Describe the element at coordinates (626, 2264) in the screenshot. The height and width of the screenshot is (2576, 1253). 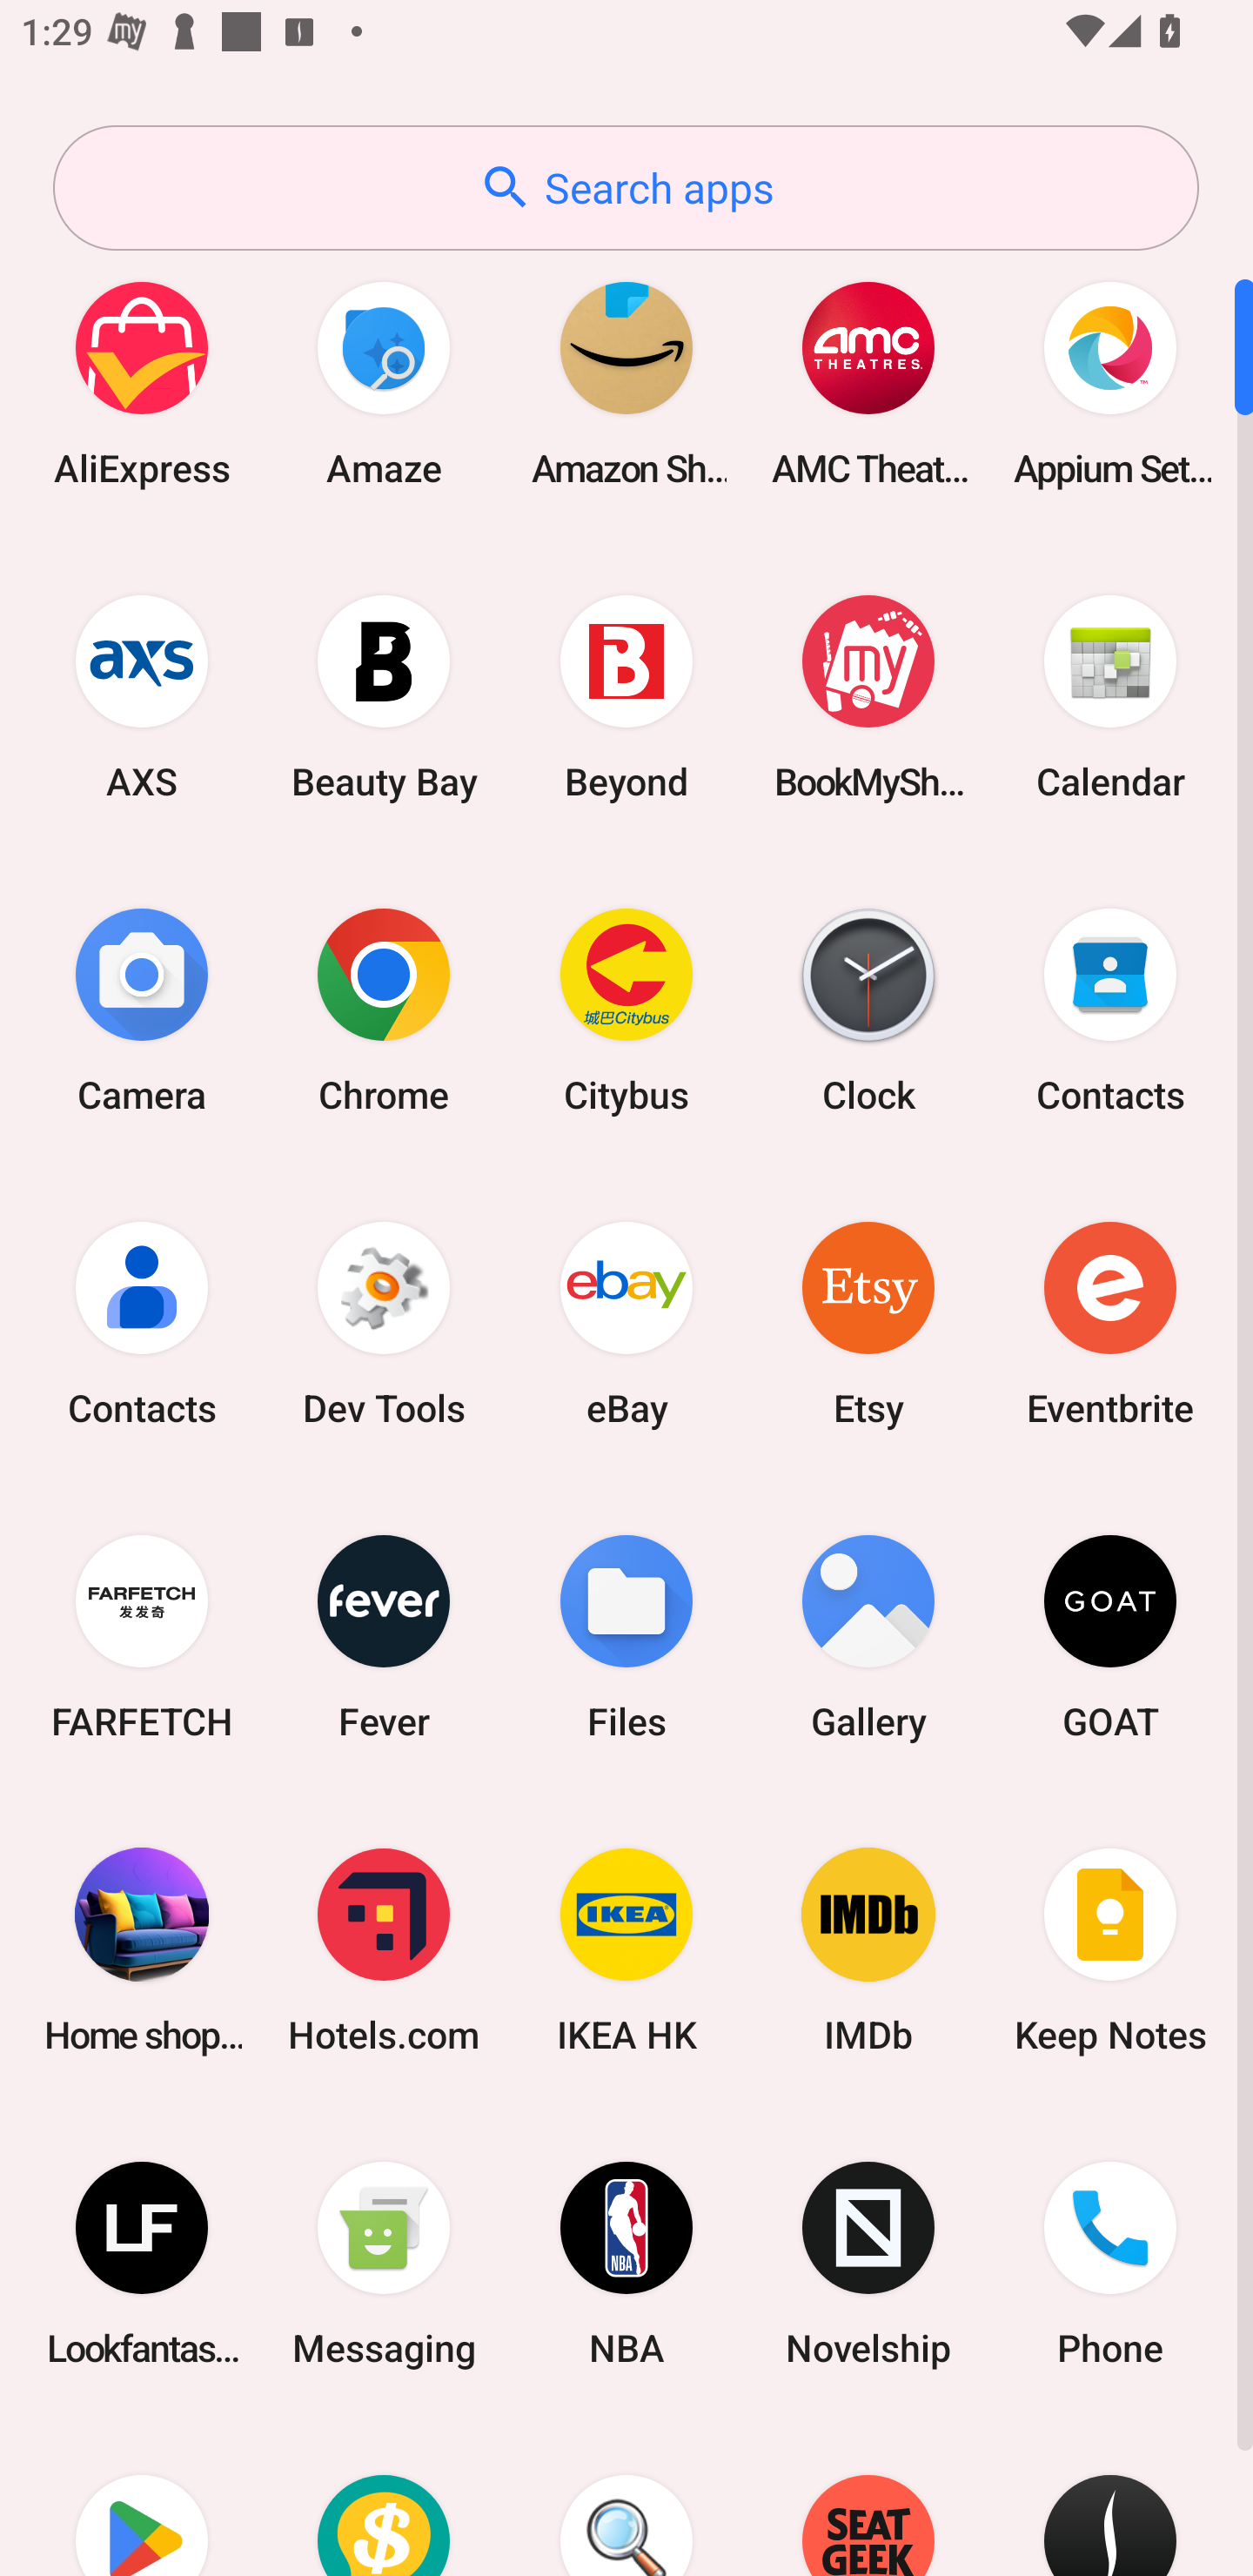
I see `NBA` at that location.